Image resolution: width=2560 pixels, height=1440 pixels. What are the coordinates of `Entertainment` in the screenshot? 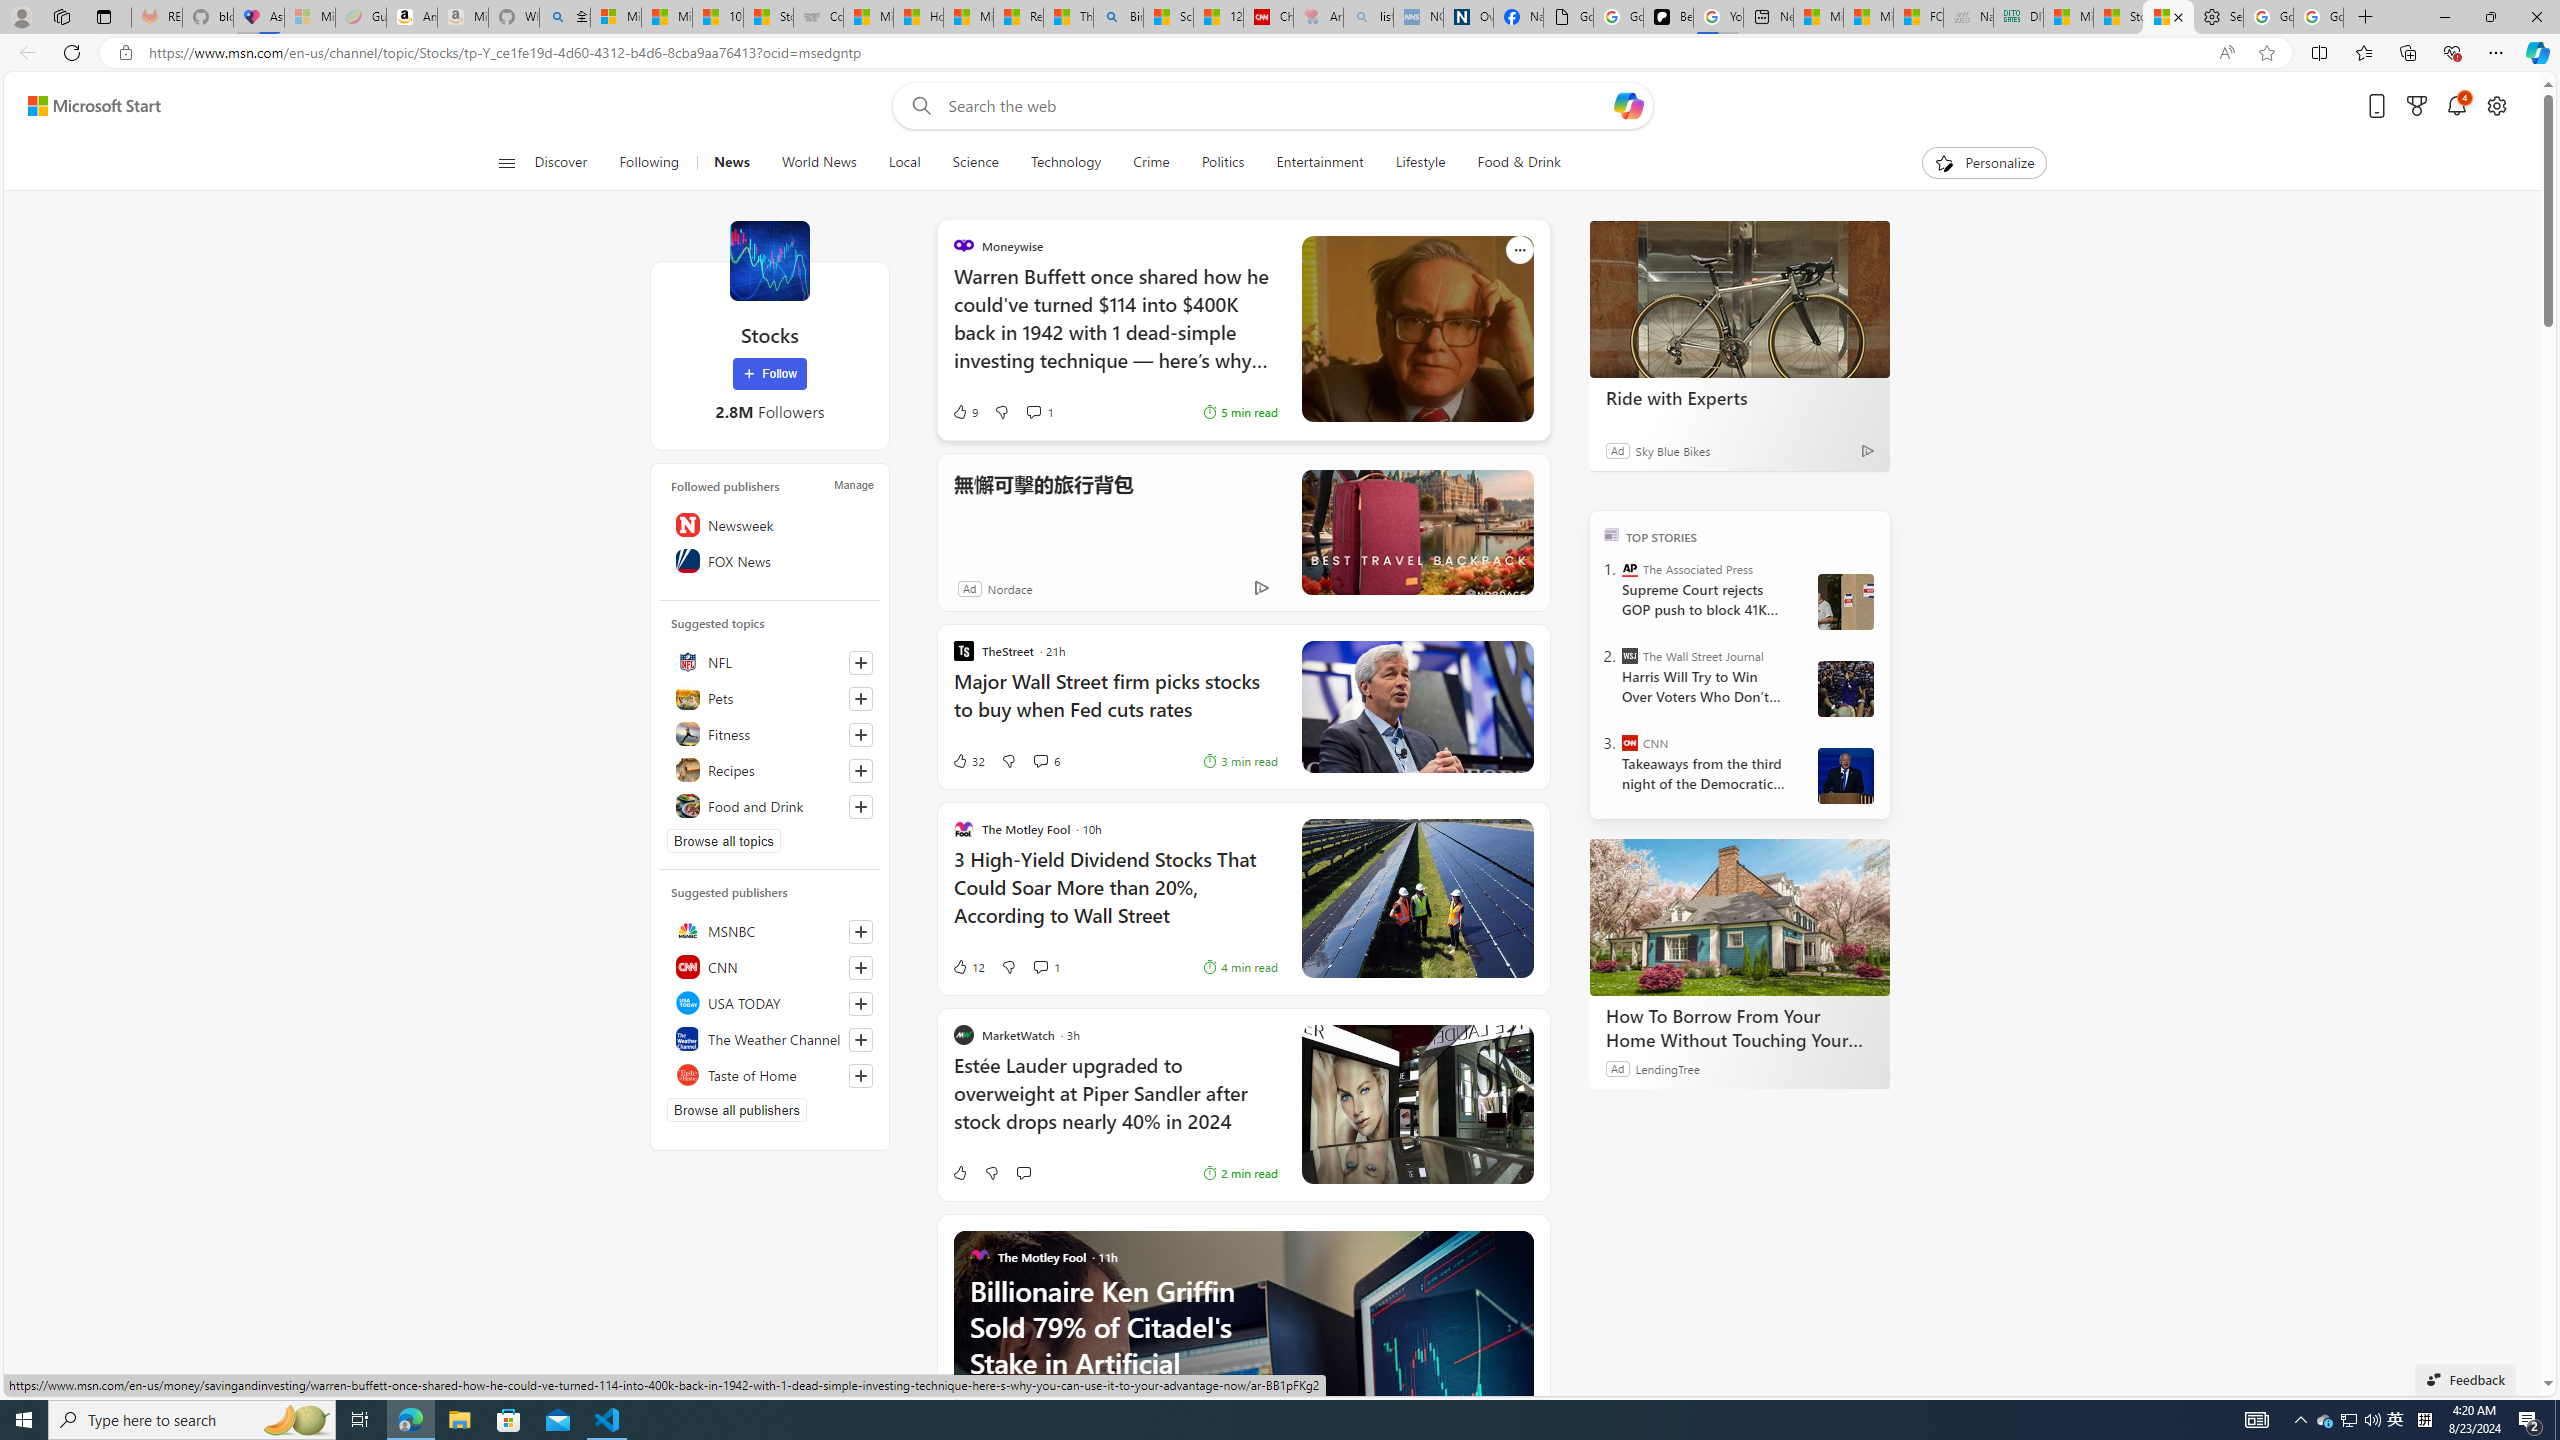 It's located at (1319, 163).